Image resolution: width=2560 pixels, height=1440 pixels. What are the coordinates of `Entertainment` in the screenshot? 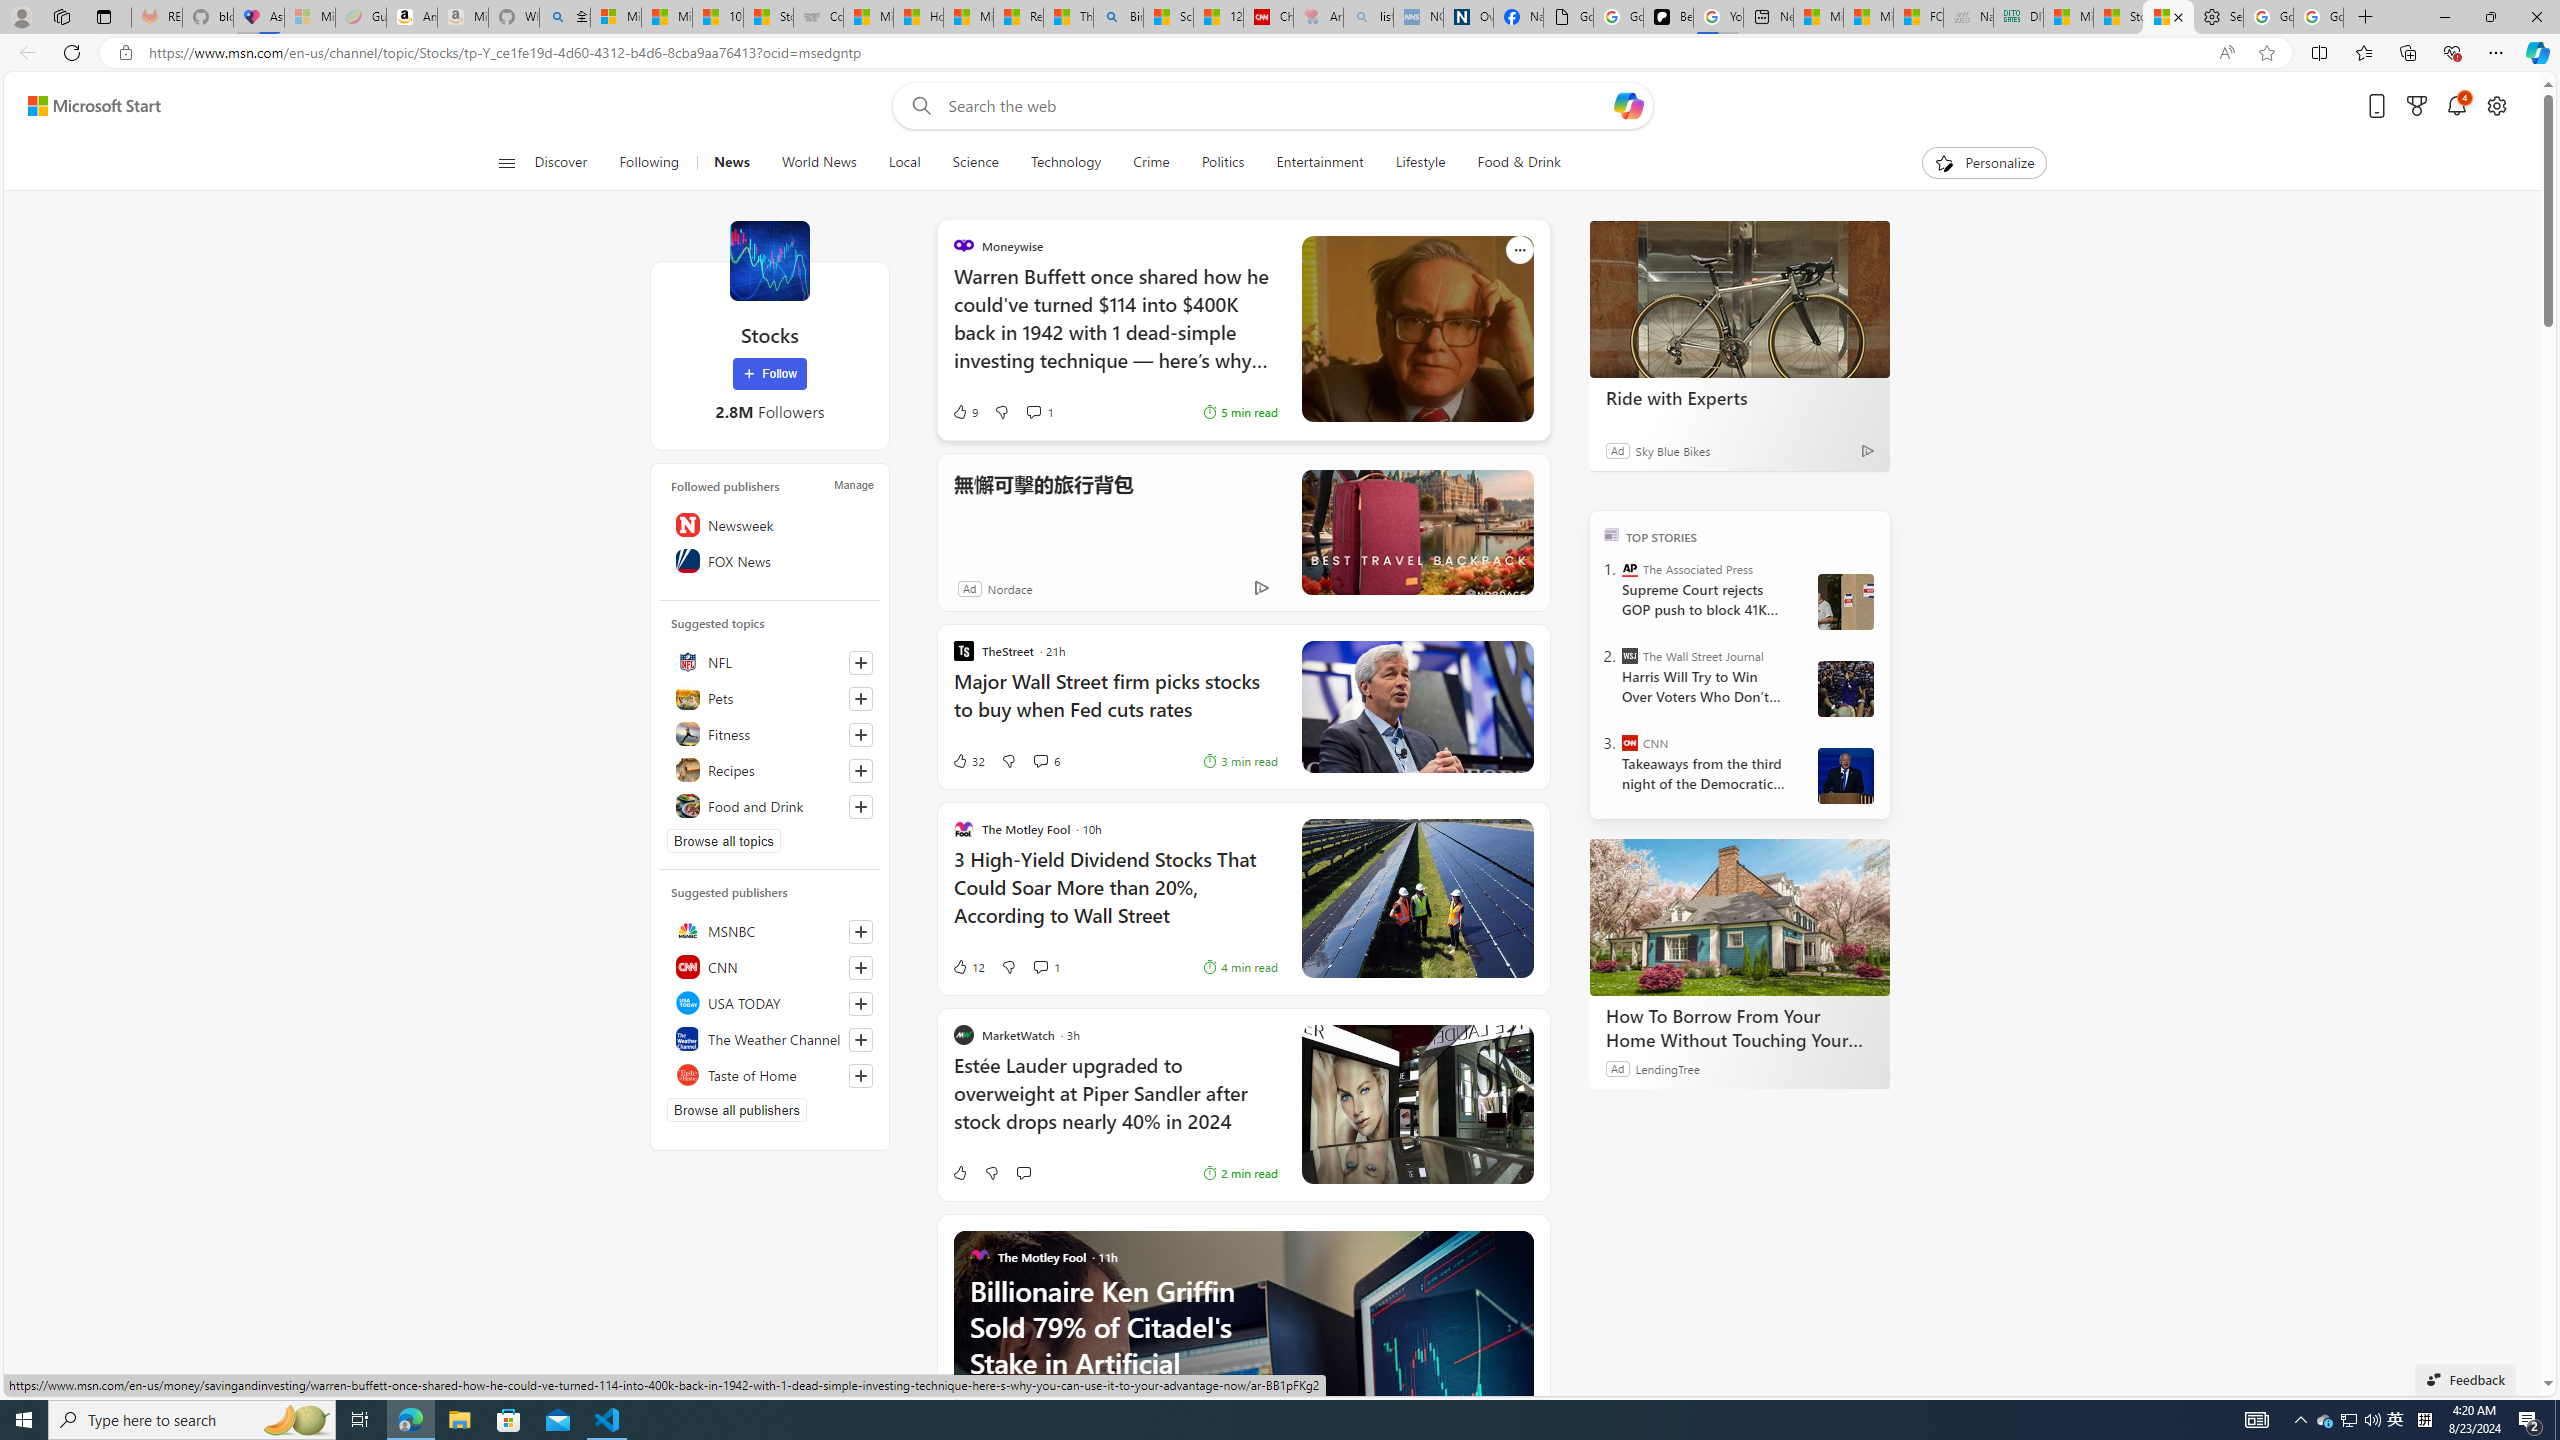 It's located at (1319, 163).